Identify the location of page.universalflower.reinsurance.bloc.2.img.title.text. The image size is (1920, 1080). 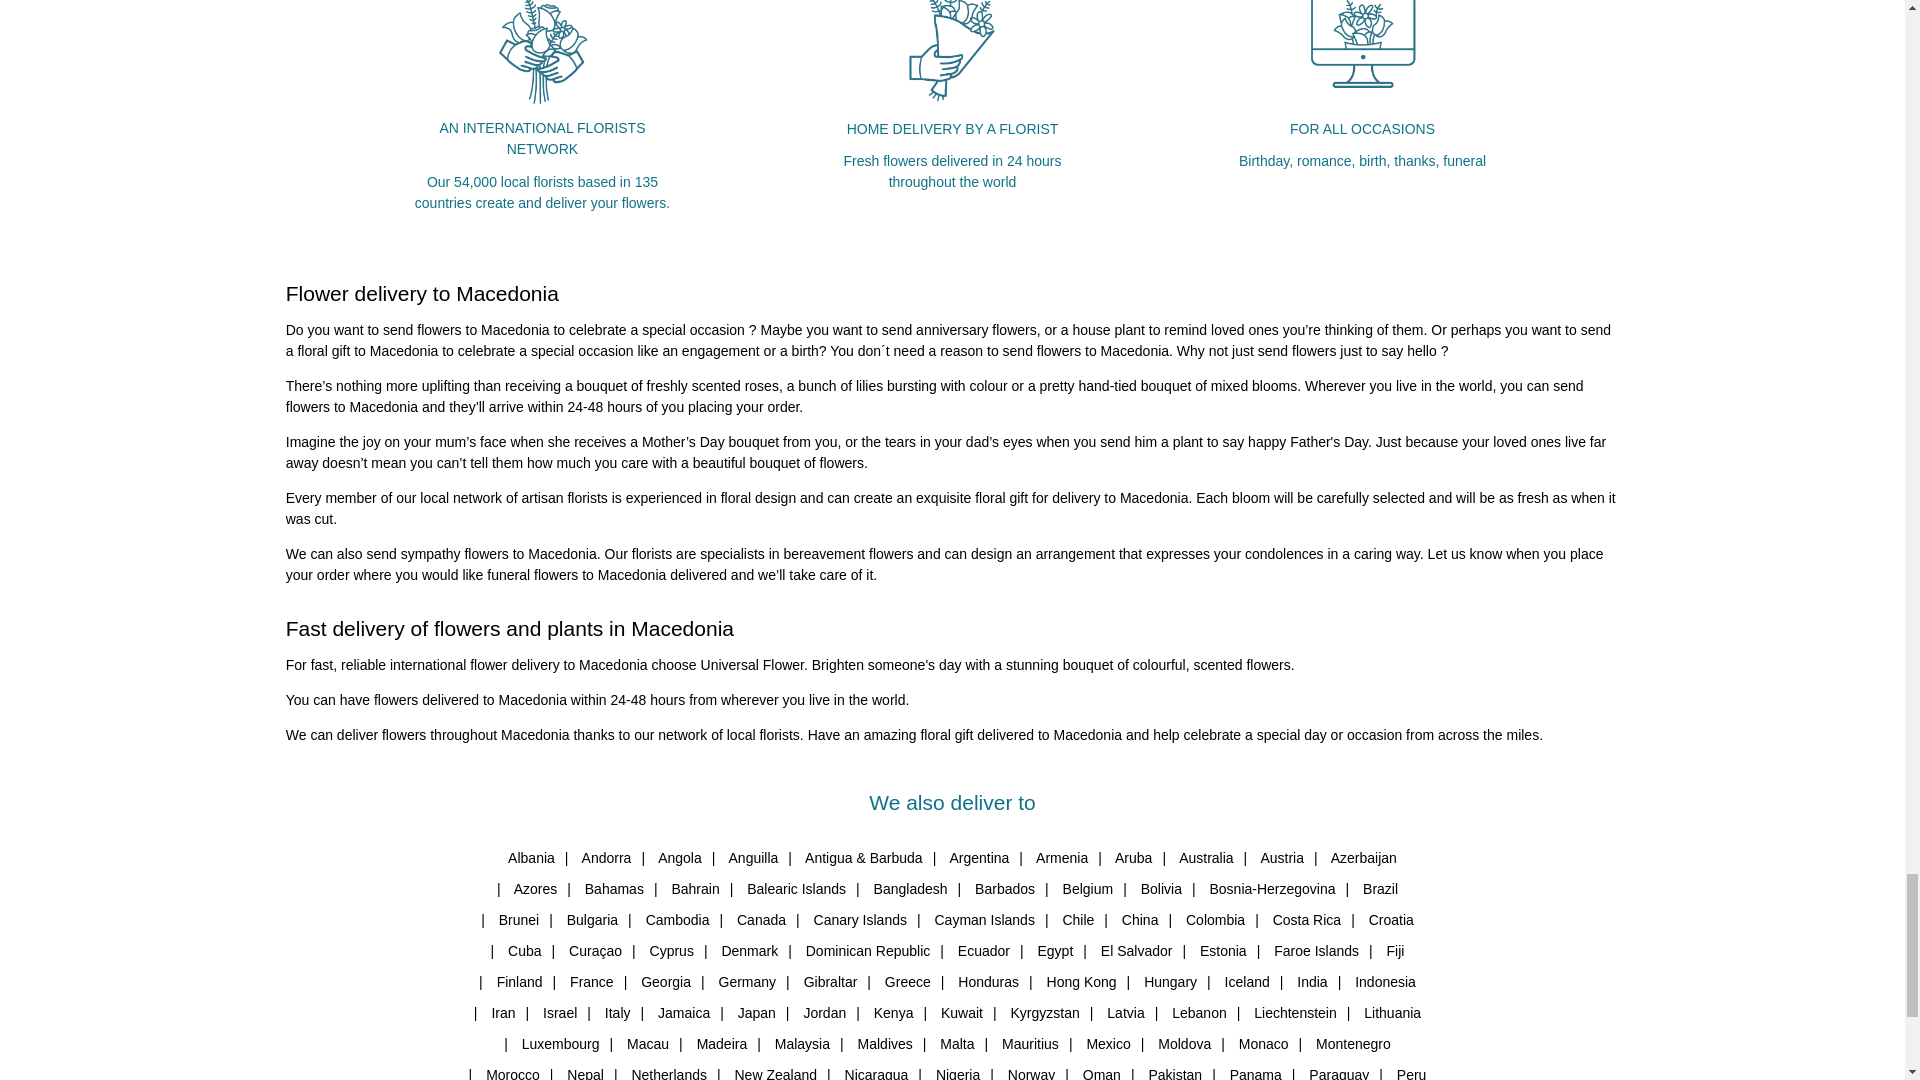
(952, 58).